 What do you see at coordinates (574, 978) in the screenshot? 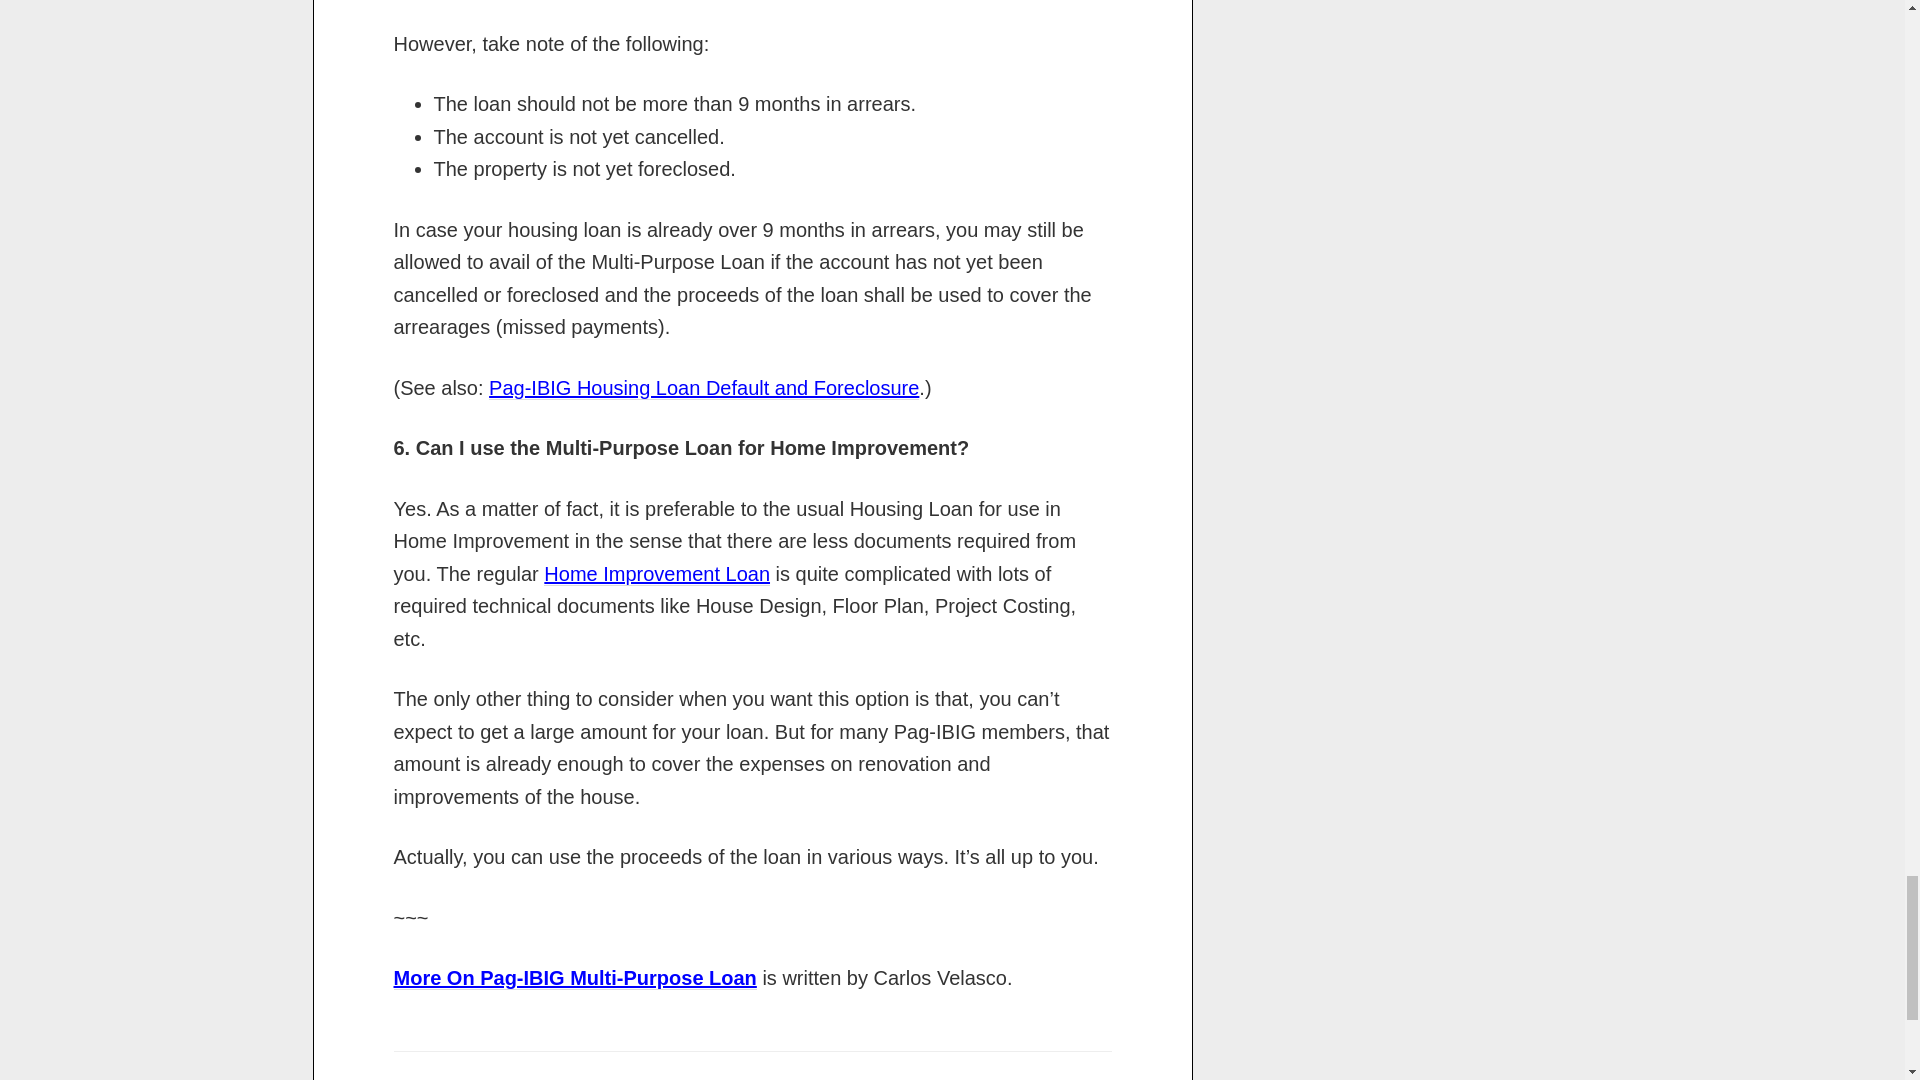
I see `More On Pag-IBIG Multi-Purpose Loan` at bounding box center [574, 978].